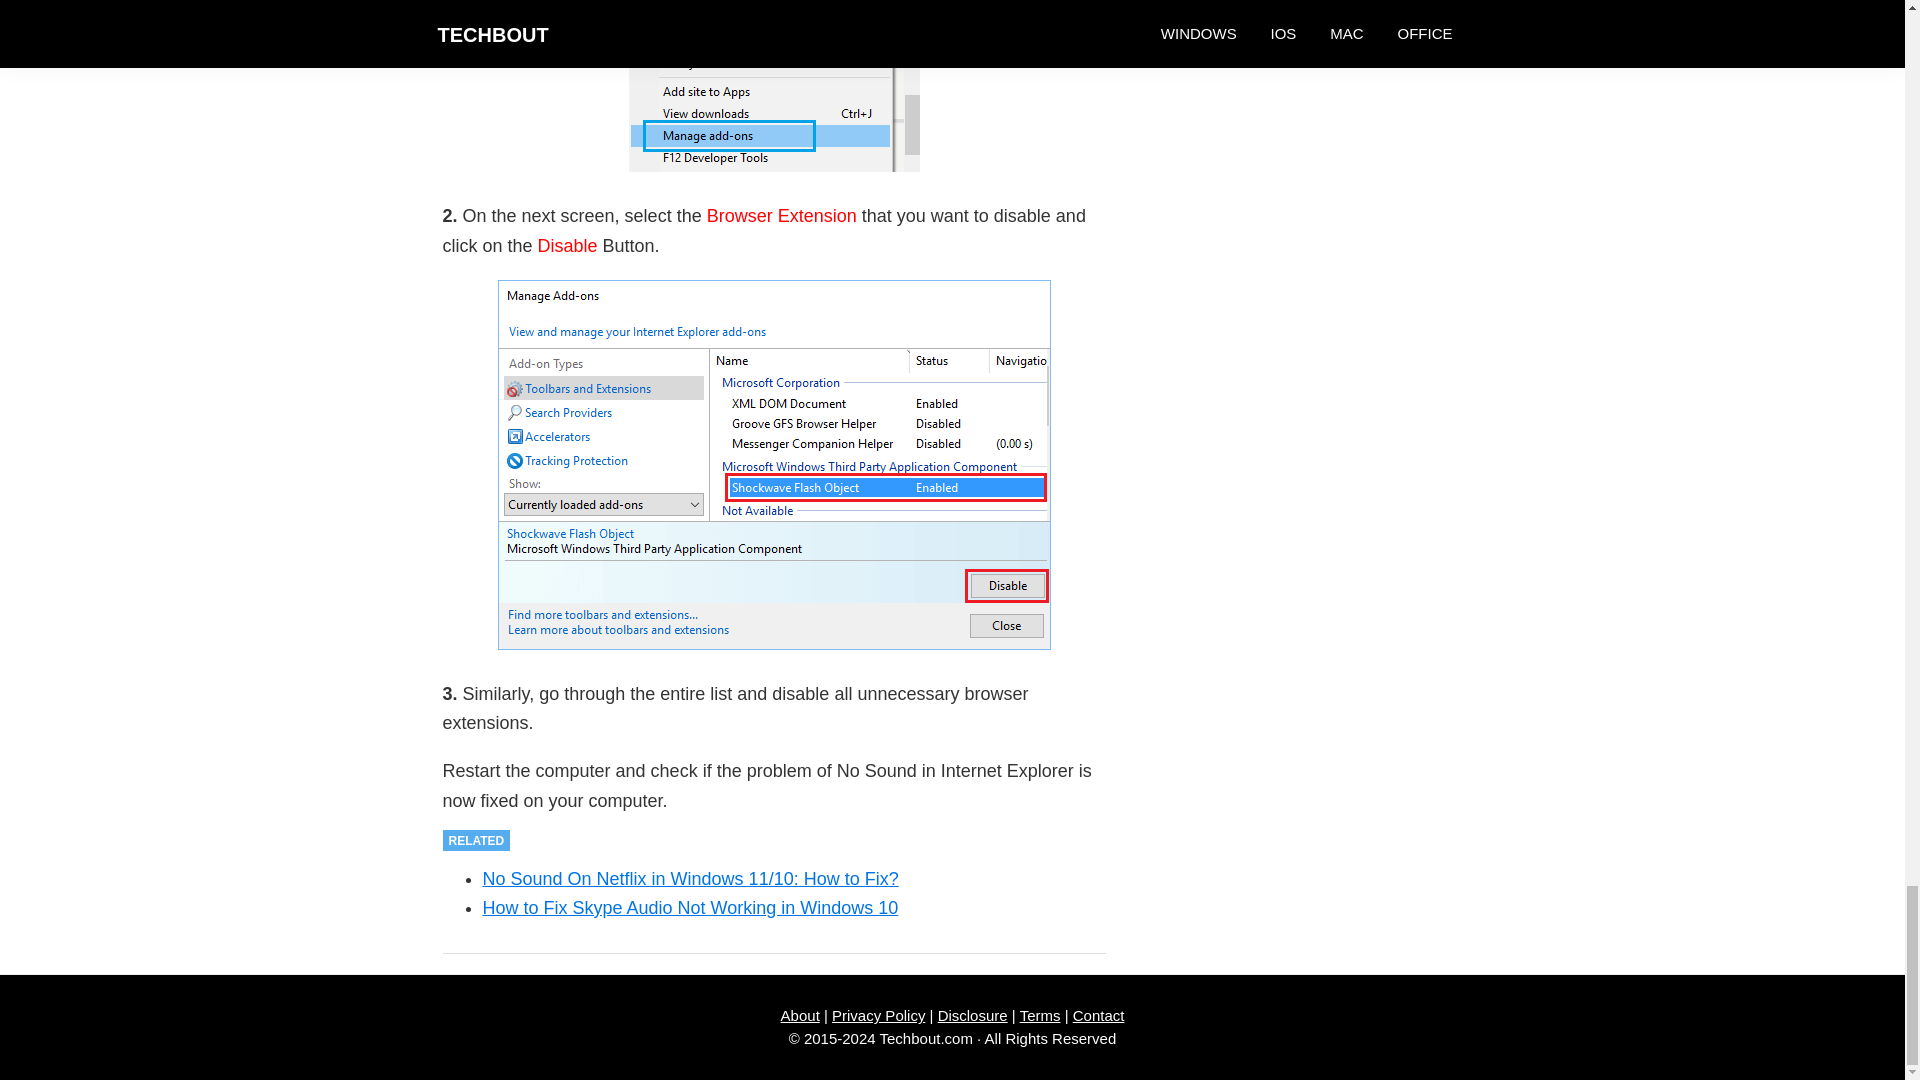  Describe the element at coordinates (800, 1014) in the screenshot. I see `About` at that location.